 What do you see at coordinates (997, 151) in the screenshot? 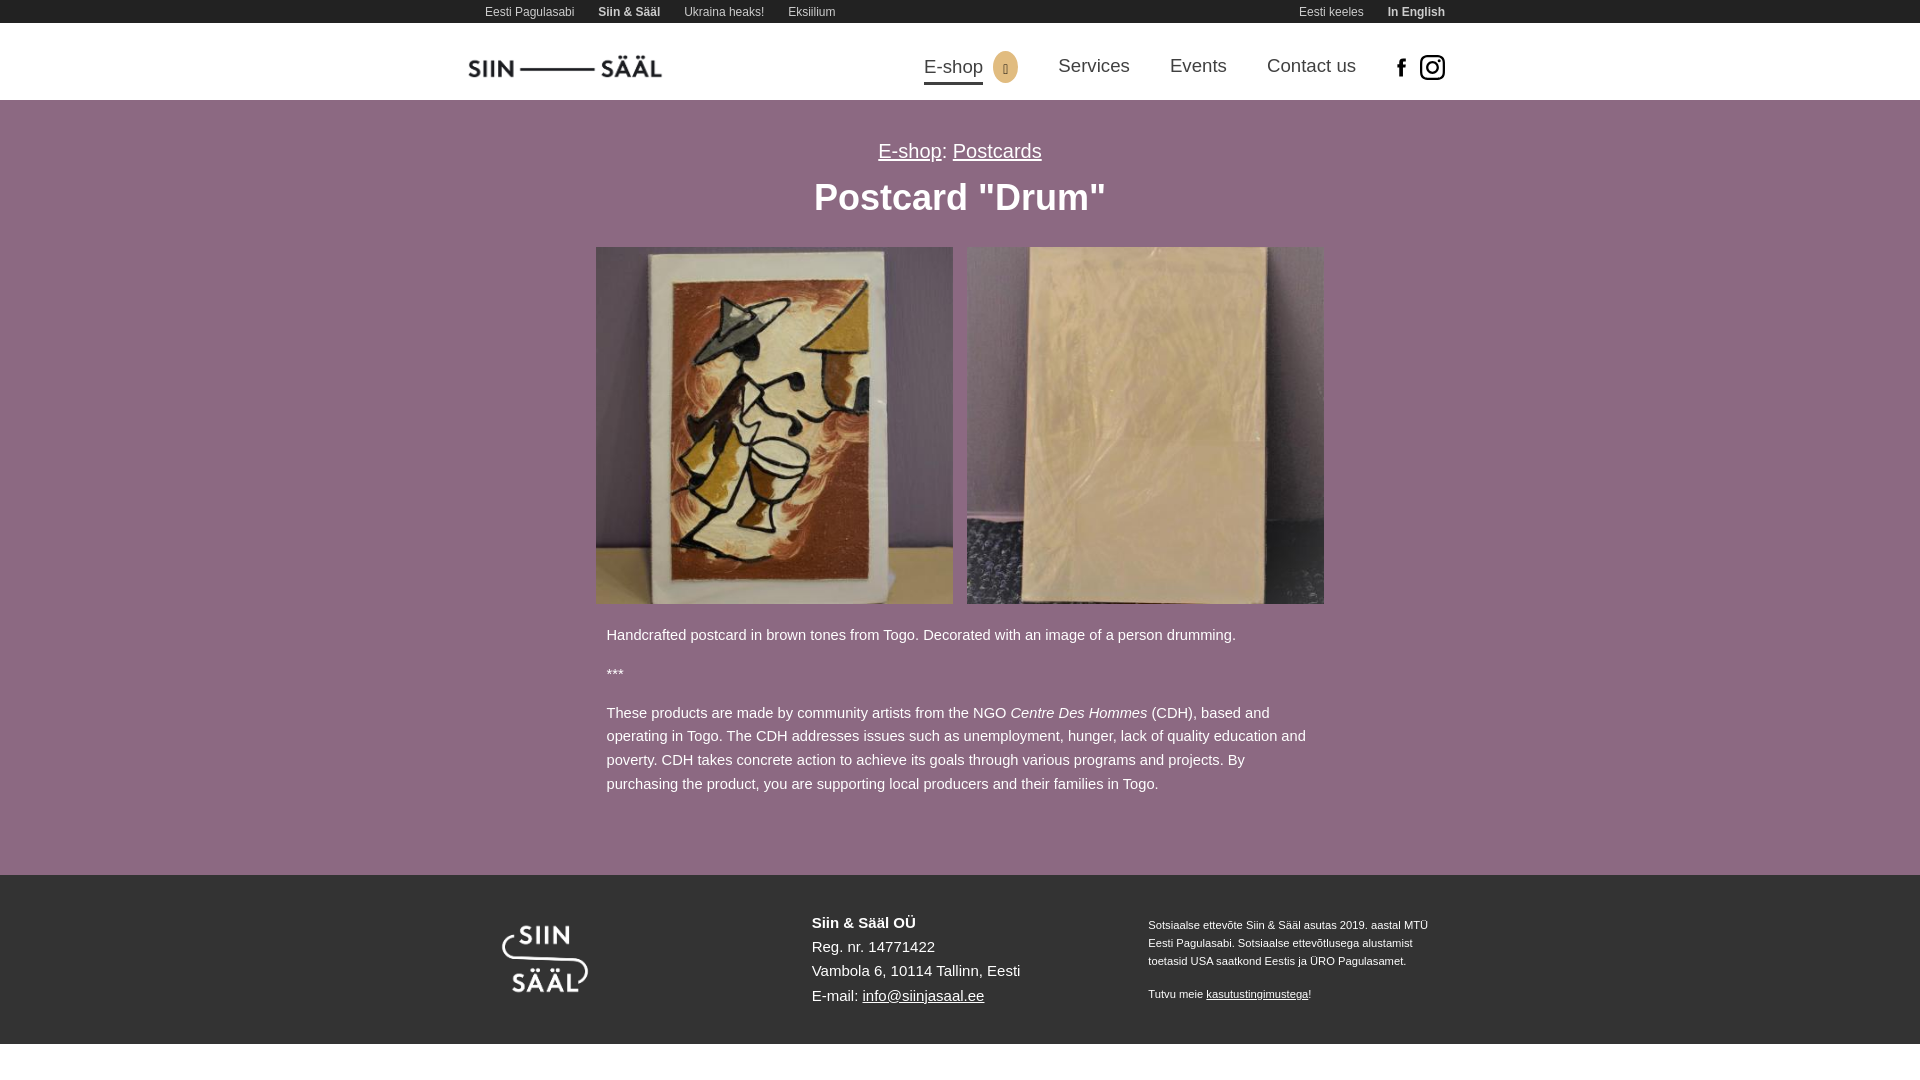
I see `Postcards` at bounding box center [997, 151].